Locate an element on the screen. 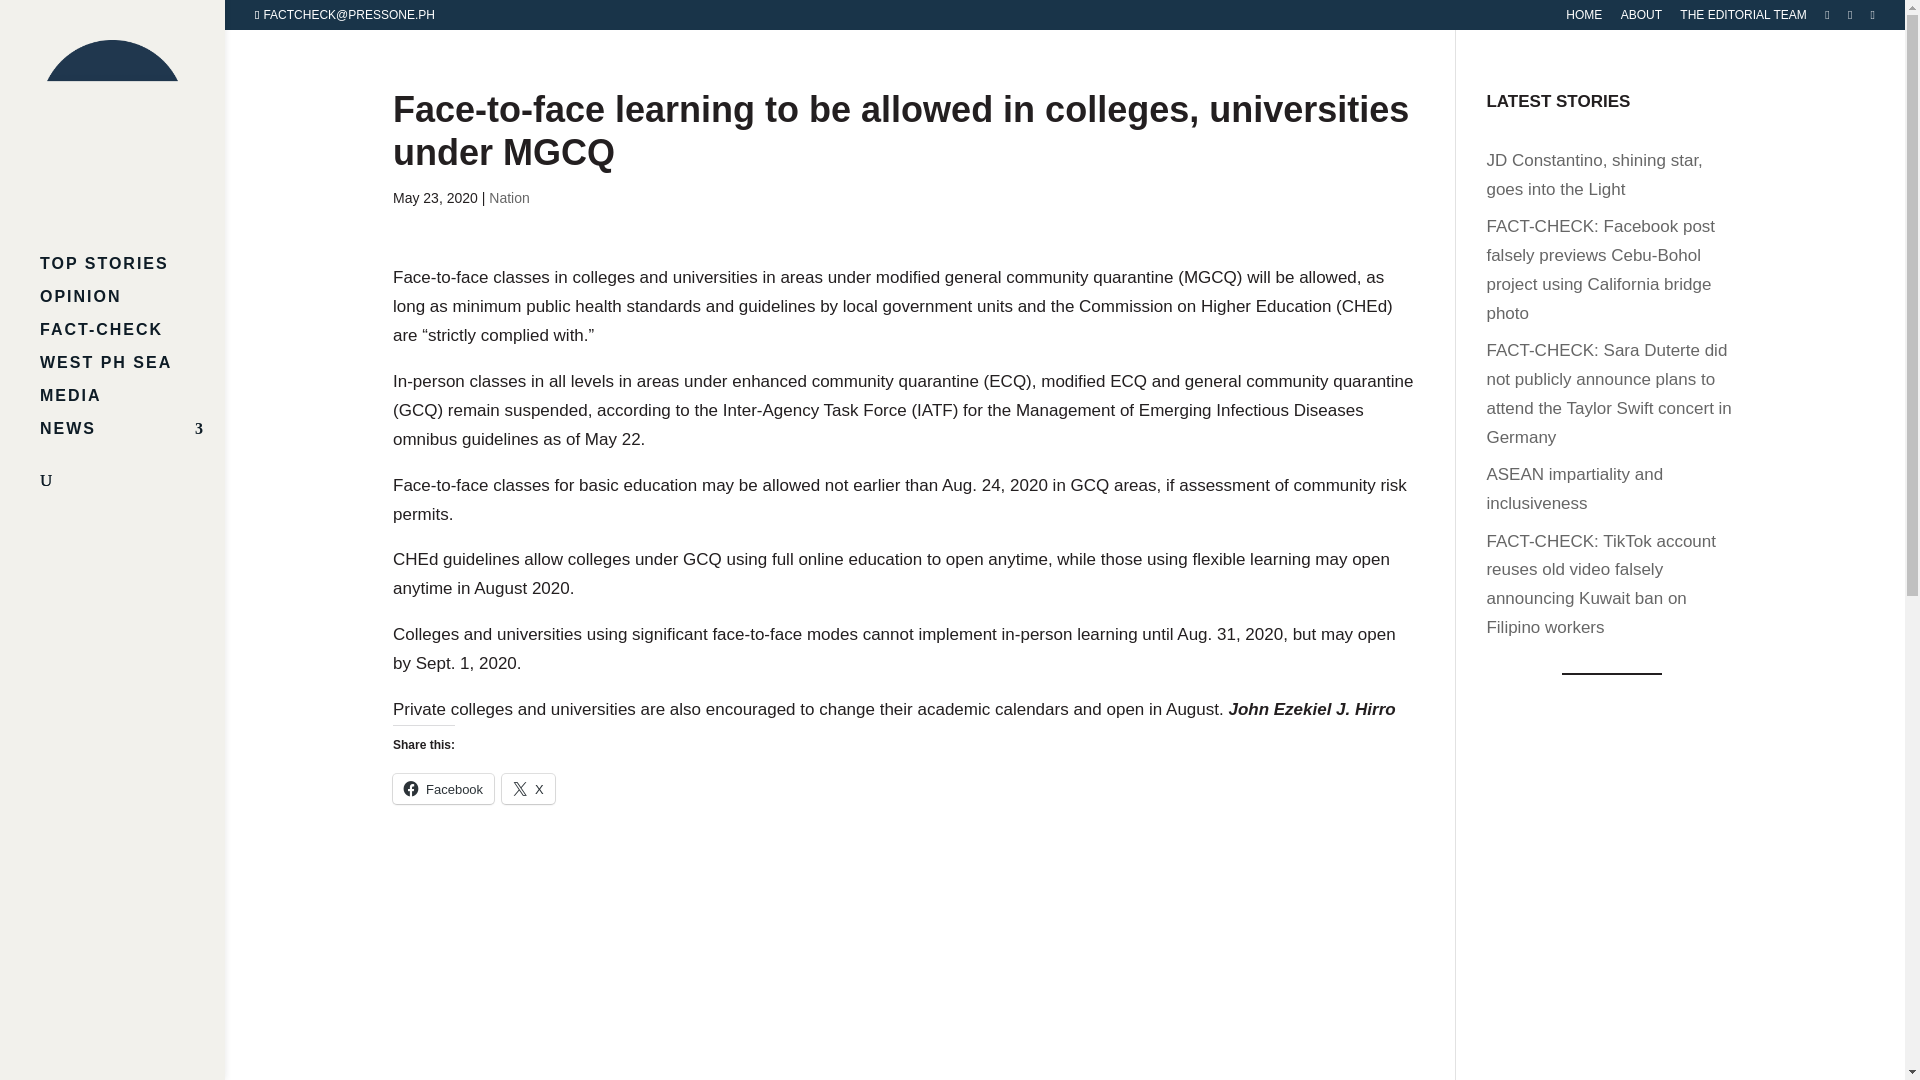 The width and height of the screenshot is (1920, 1080). TOP STORIES is located at coordinates (132, 274).